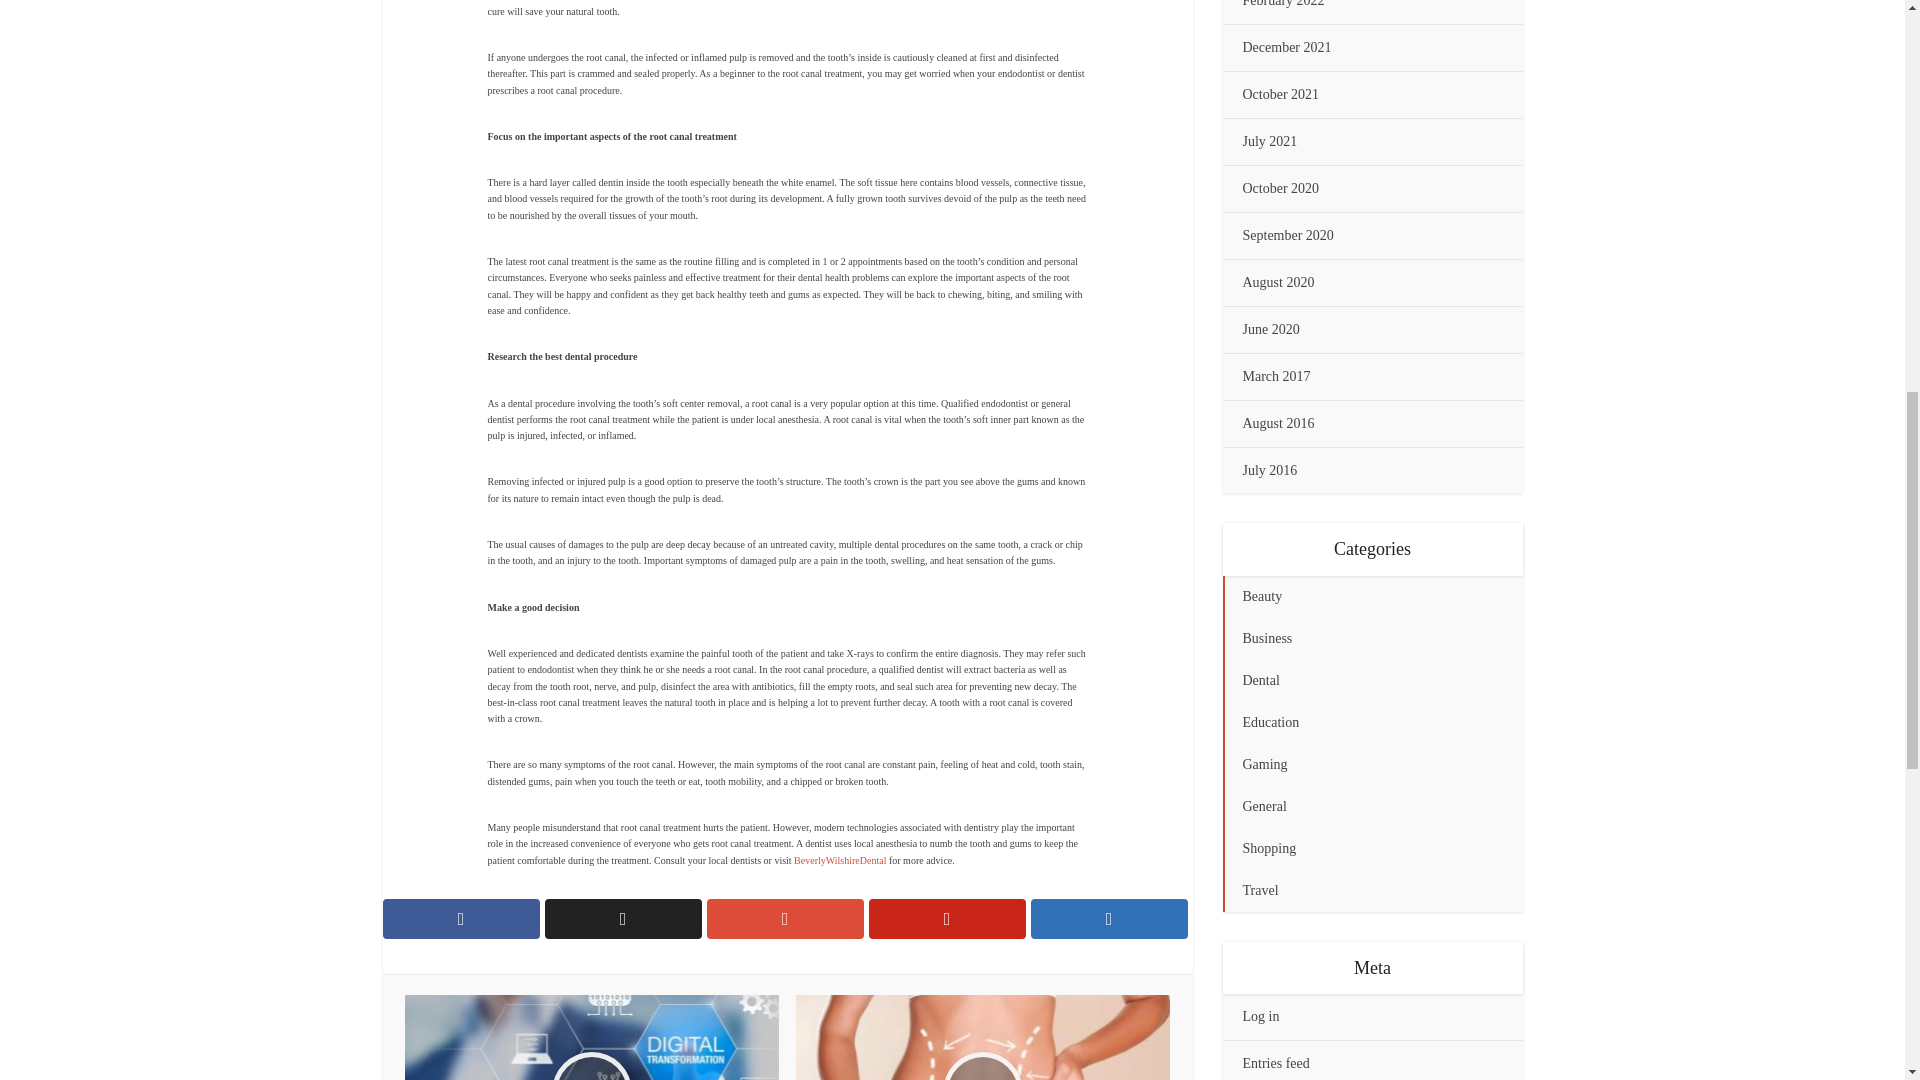 Image resolution: width=1920 pixels, height=1080 pixels. I want to click on October 2021, so click(1280, 94).